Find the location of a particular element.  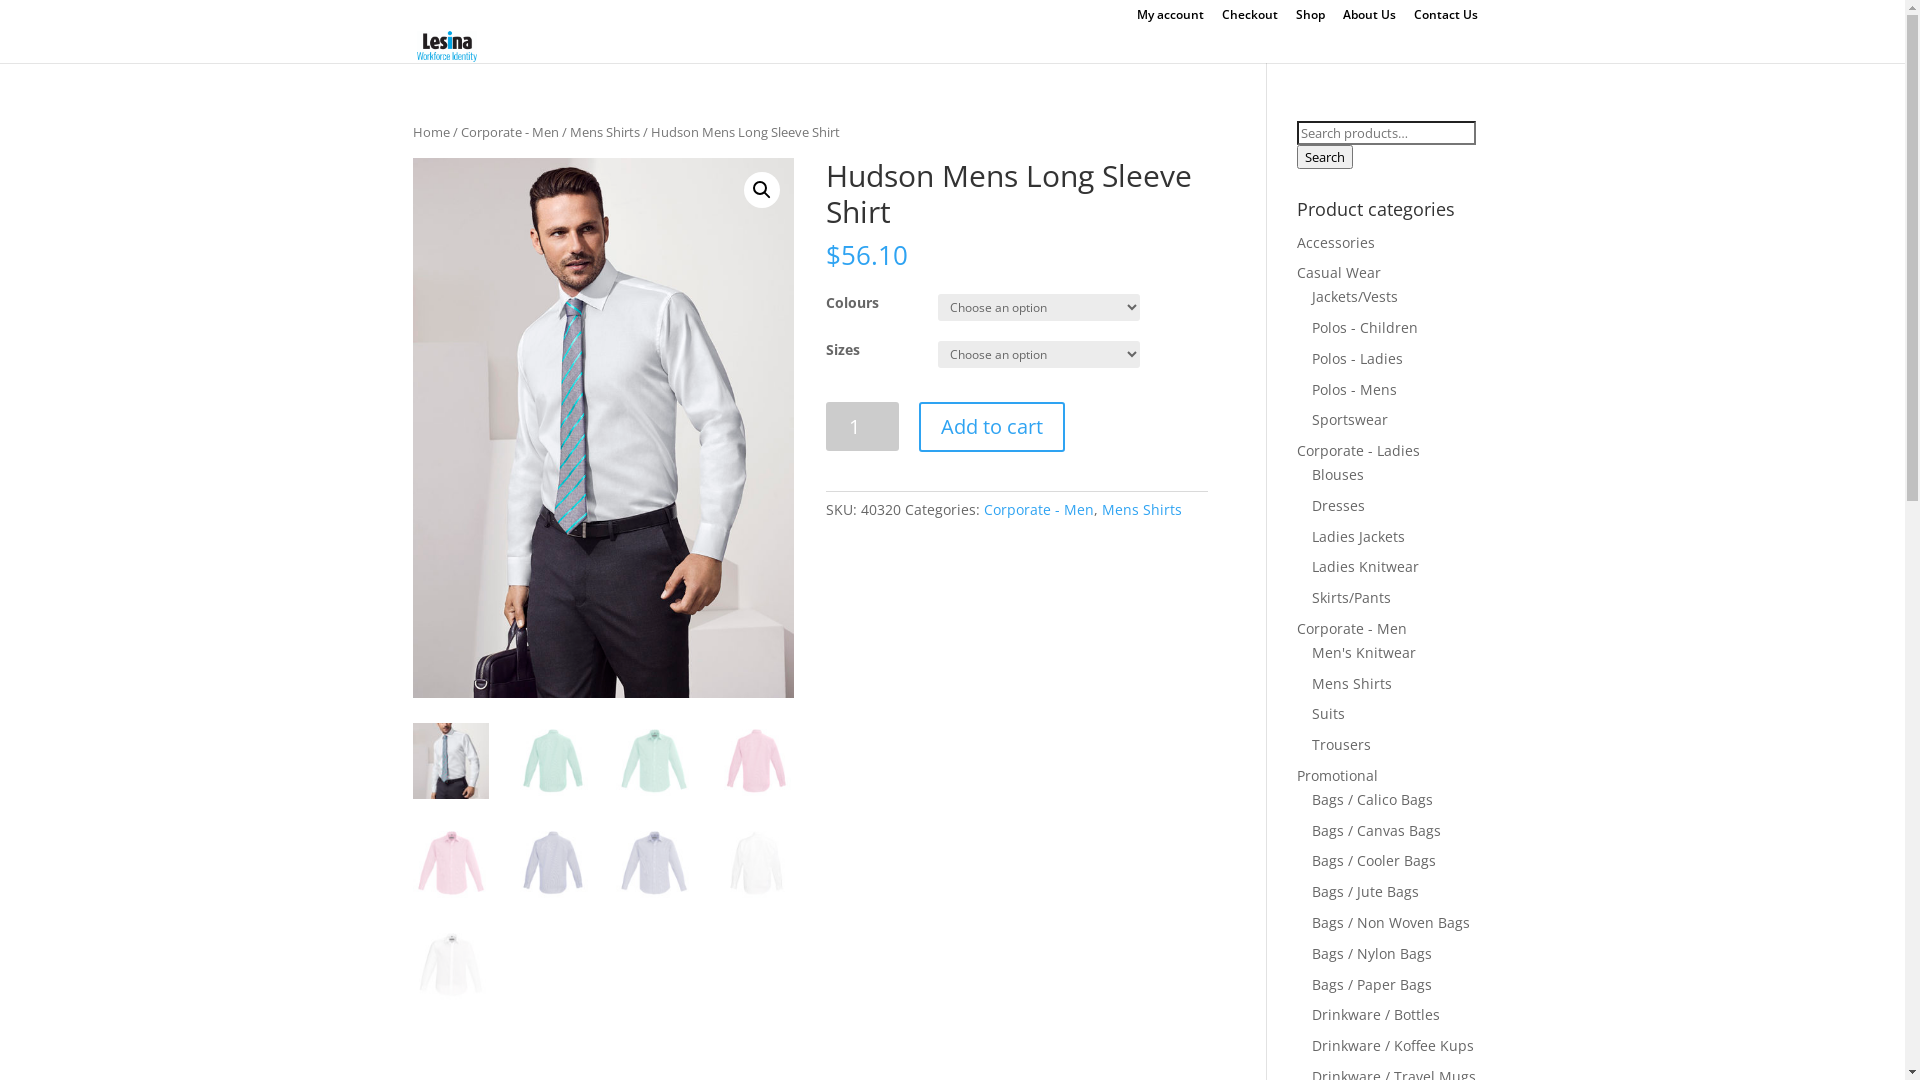

Accessories is located at coordinates (1336, 242).